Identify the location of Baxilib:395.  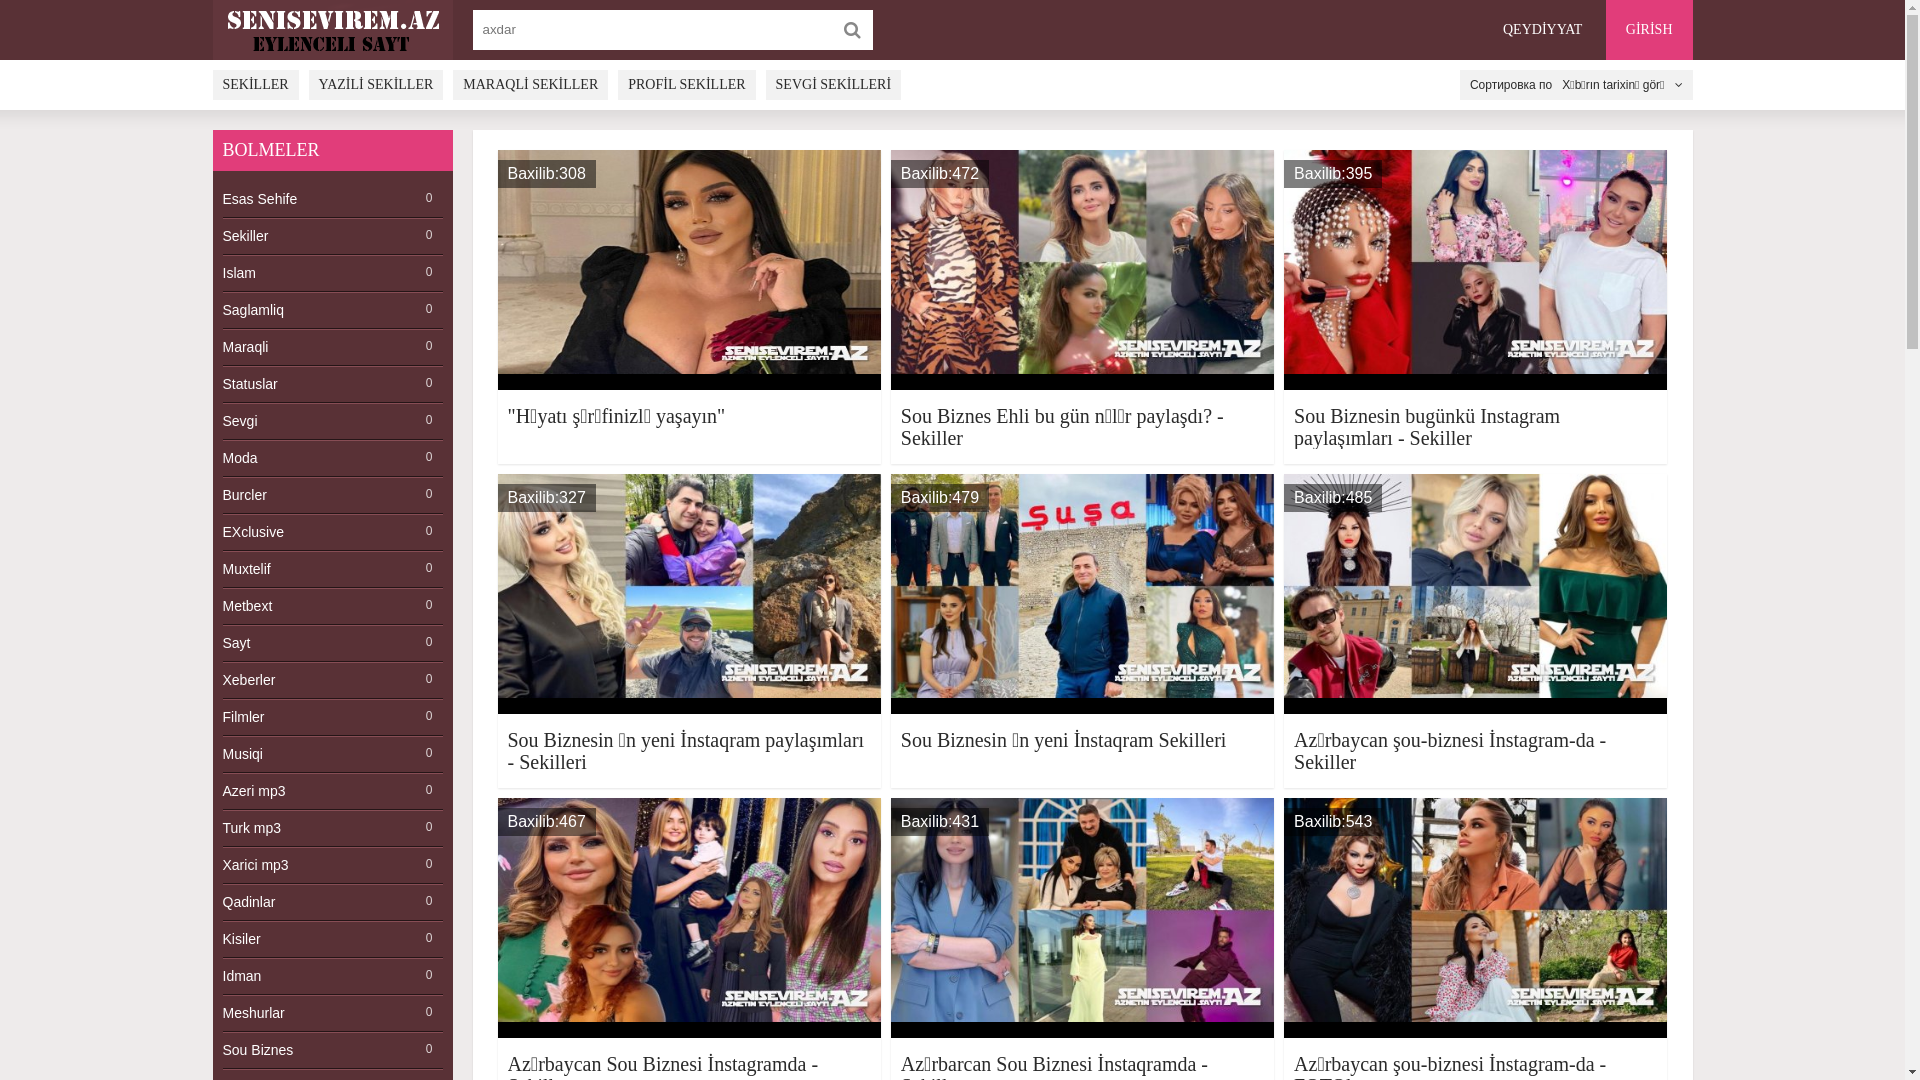
(1476, 270).